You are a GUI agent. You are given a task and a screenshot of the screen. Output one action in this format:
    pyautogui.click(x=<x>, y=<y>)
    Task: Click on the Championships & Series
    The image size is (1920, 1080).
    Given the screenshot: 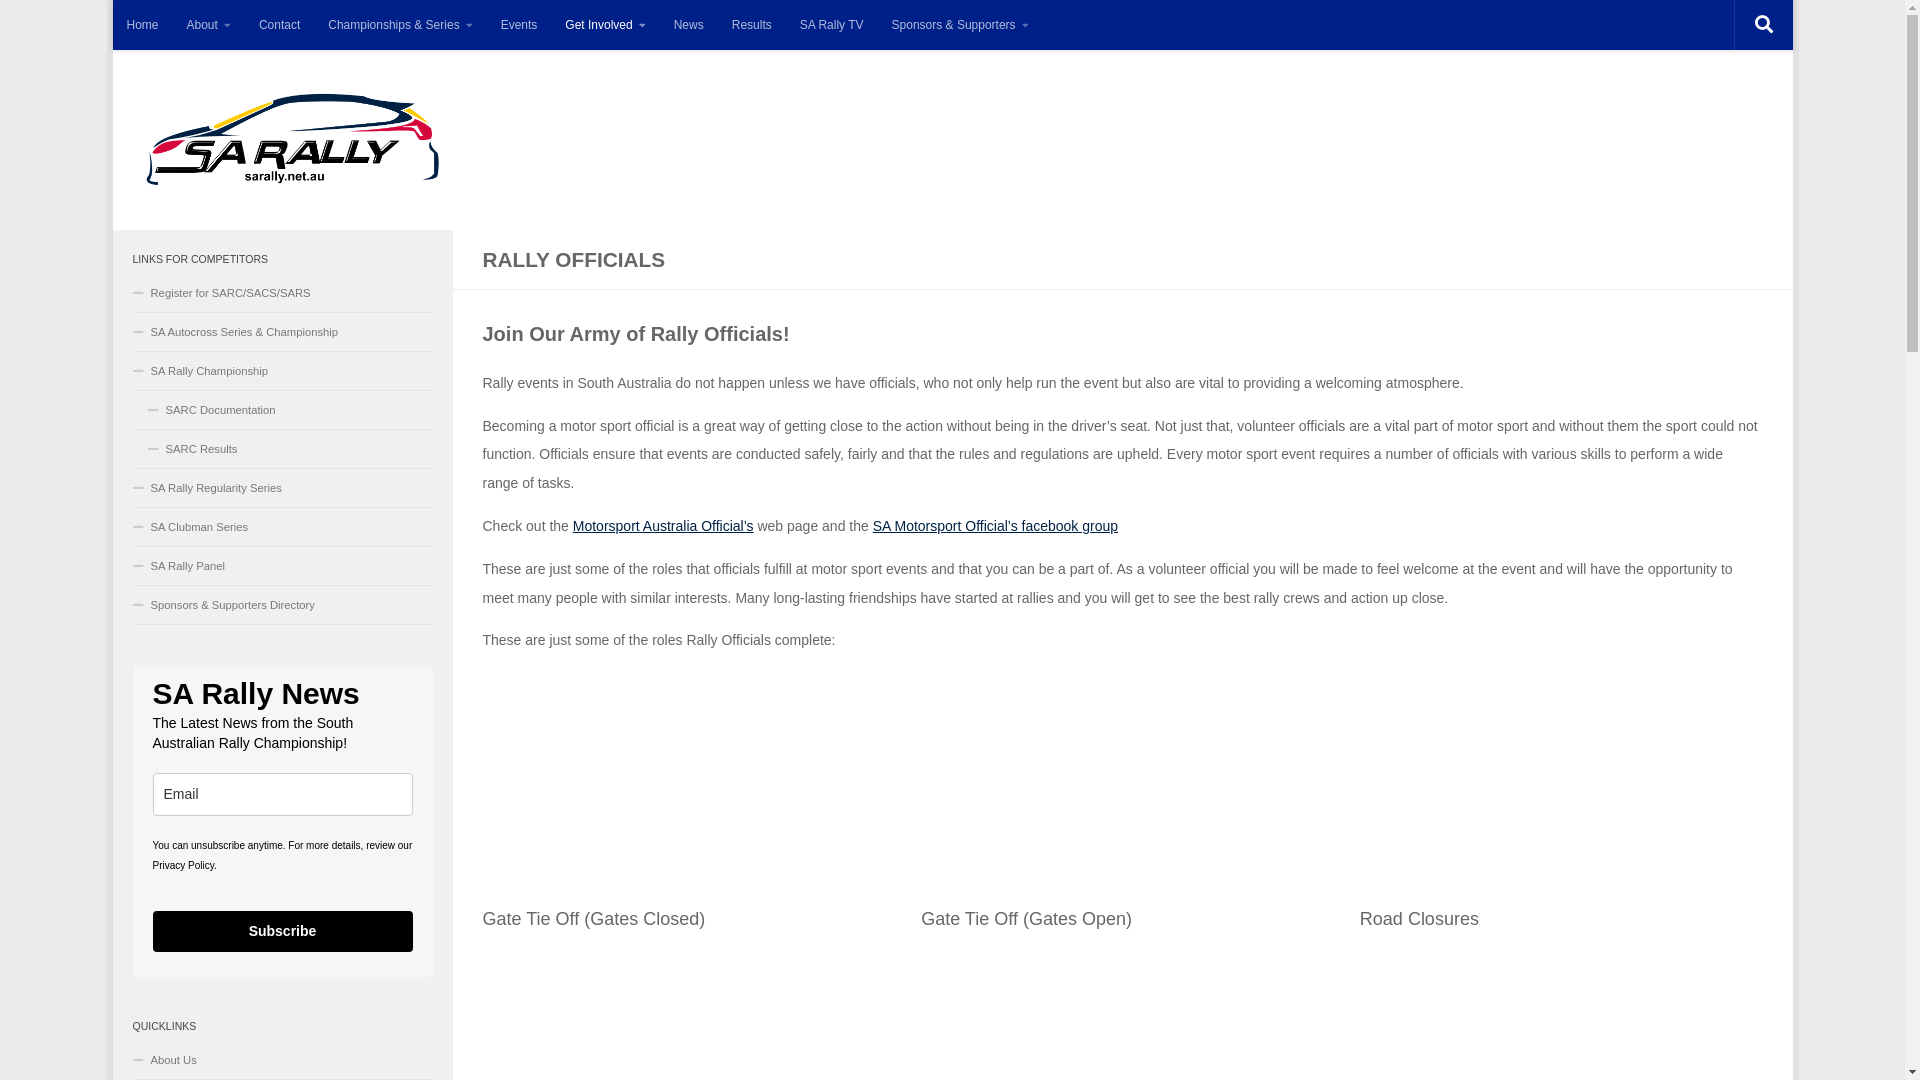 What is the action you would take?
    pyautogui.click(x=400, y=25)
    